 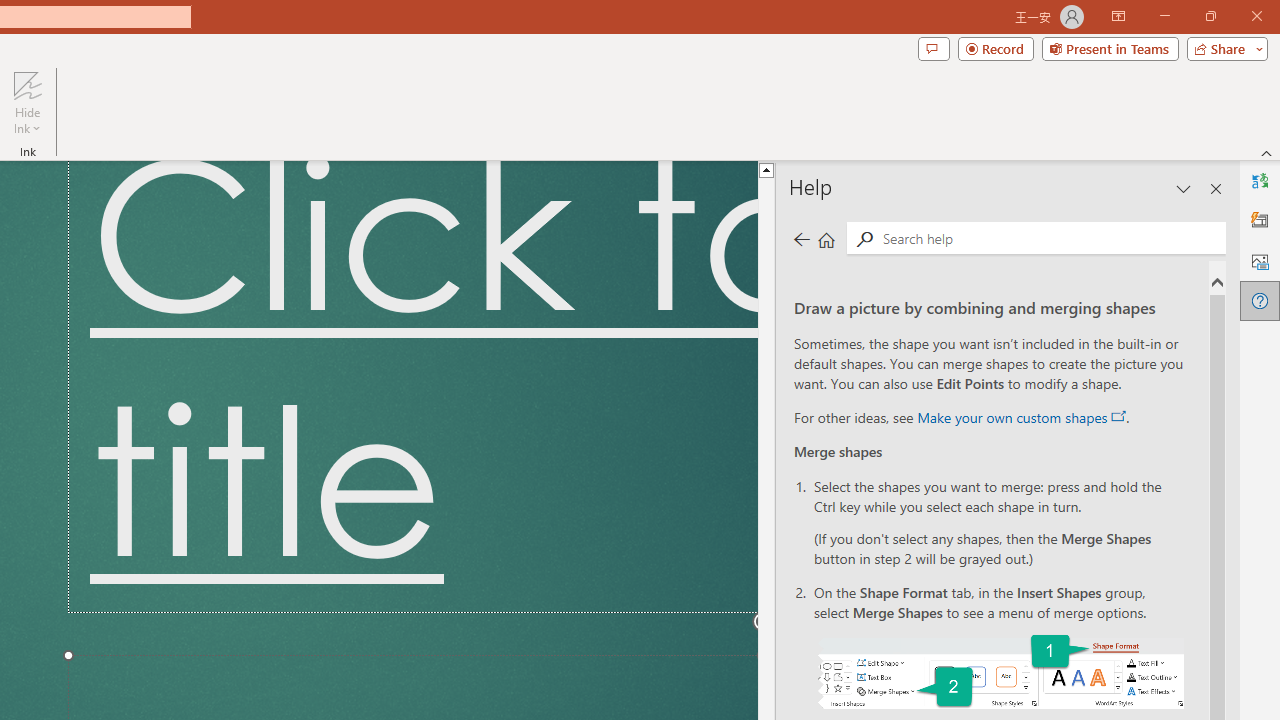 What do you see at coordinates (27, 84) in the screenshot?
I see `Hide Ink` at bounding box center [27, 84].